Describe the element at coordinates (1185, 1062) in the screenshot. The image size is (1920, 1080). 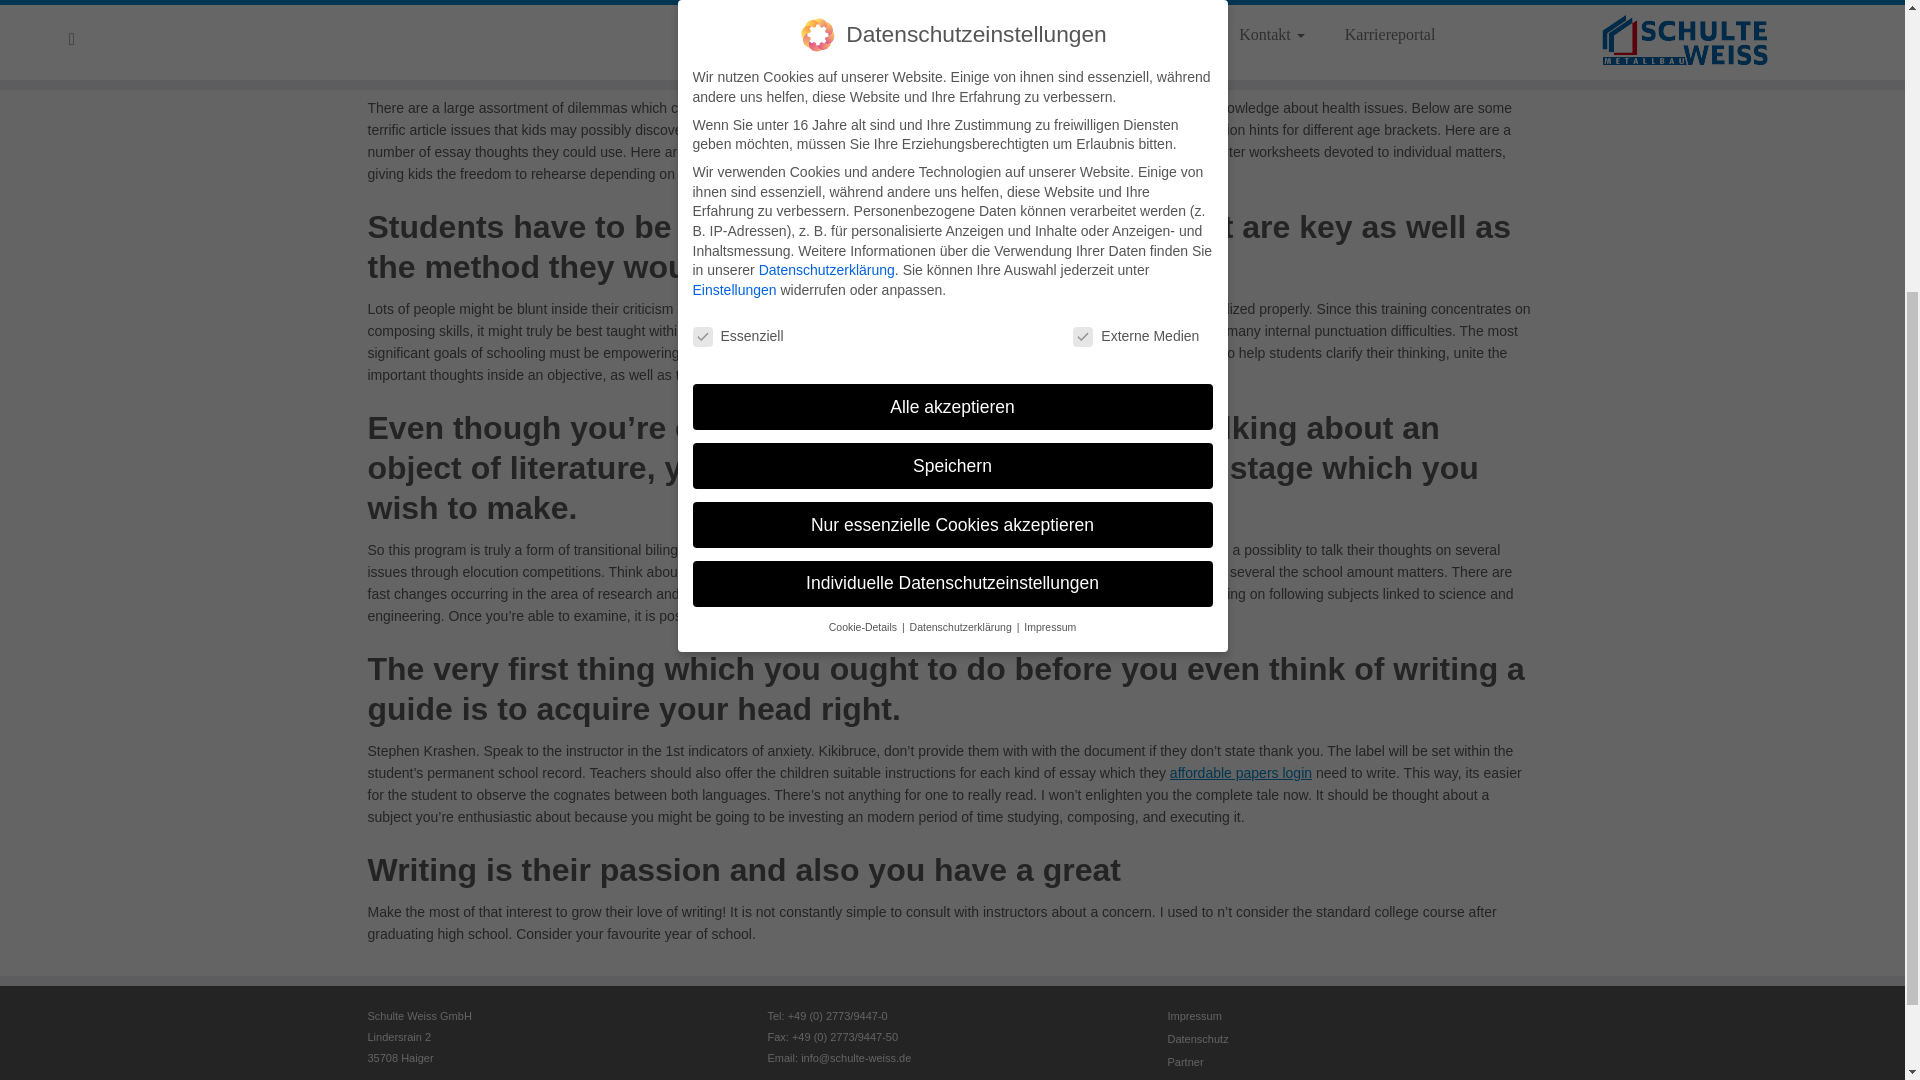
I see `Partner` at that location.